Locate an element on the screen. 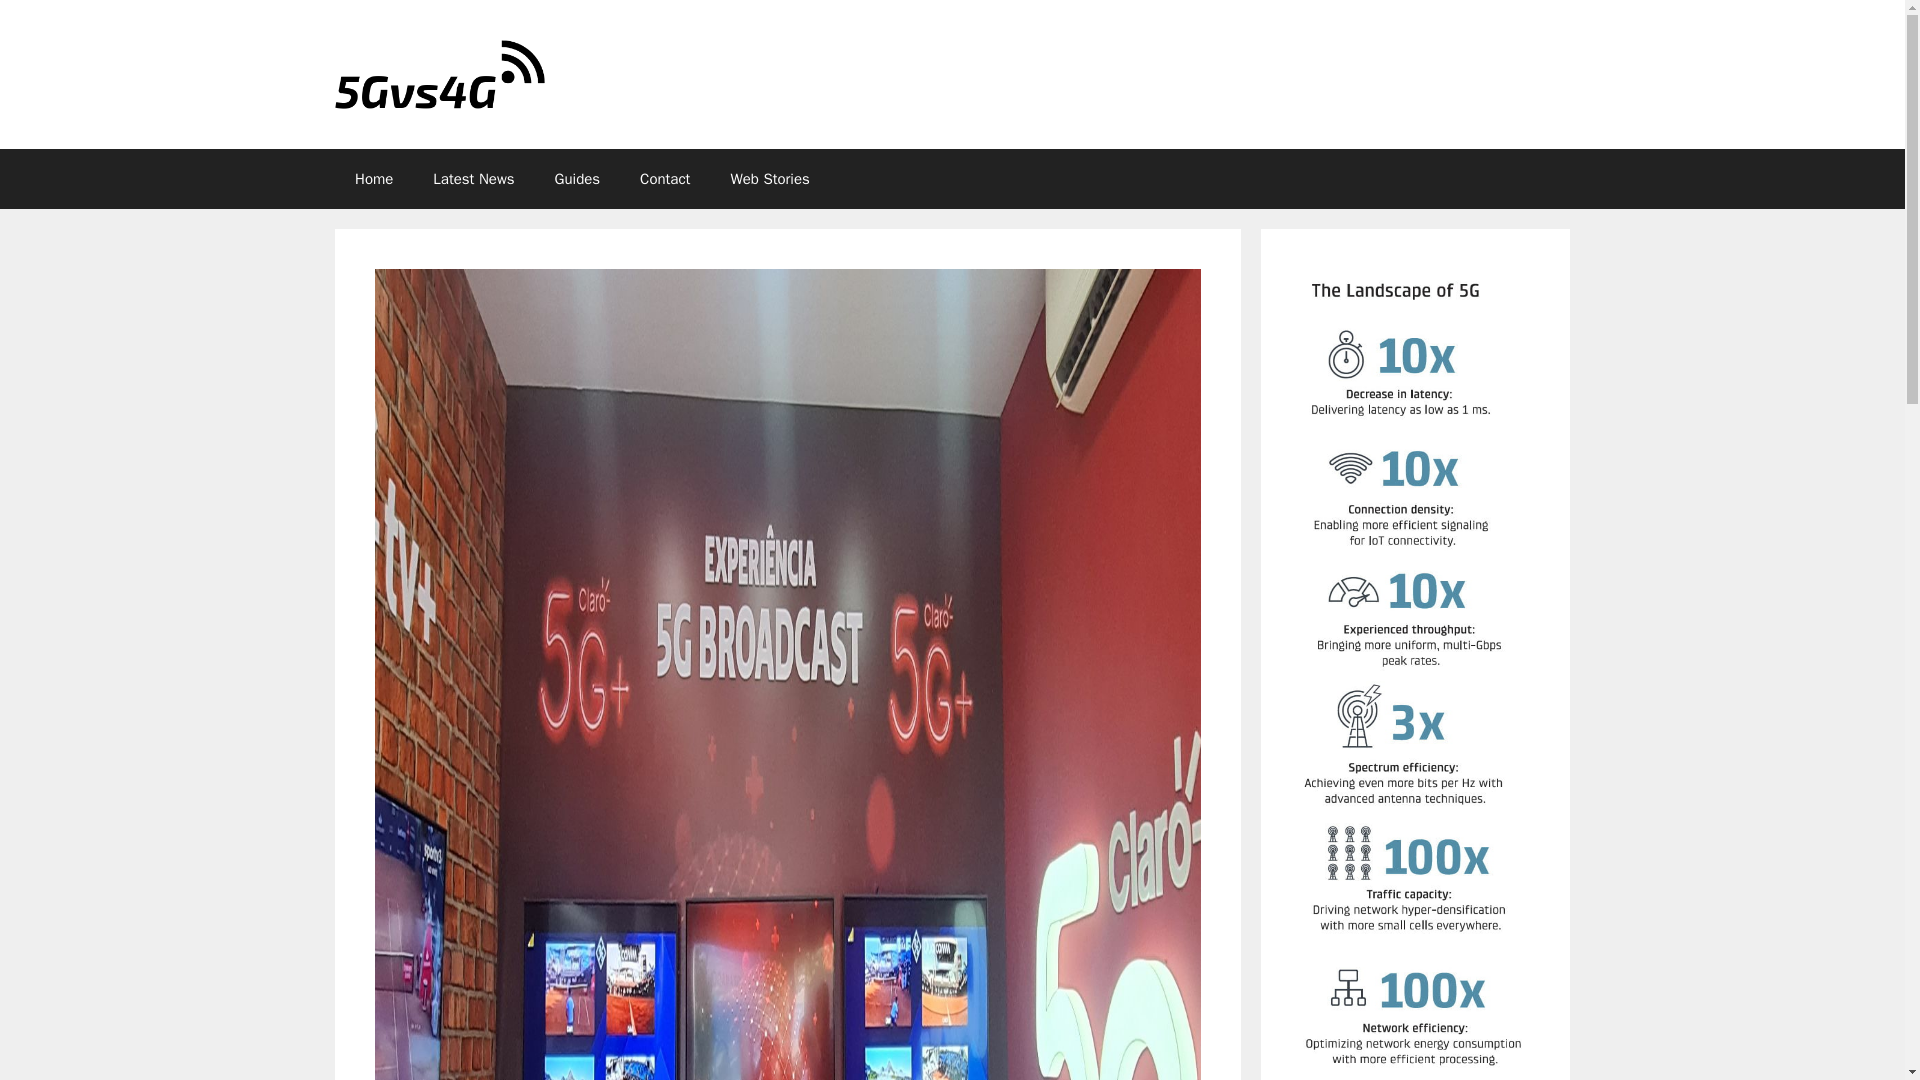 Image resolution: width=1920 pixels, height=1080 pixels. Contact is located at coordinates (665, 179).